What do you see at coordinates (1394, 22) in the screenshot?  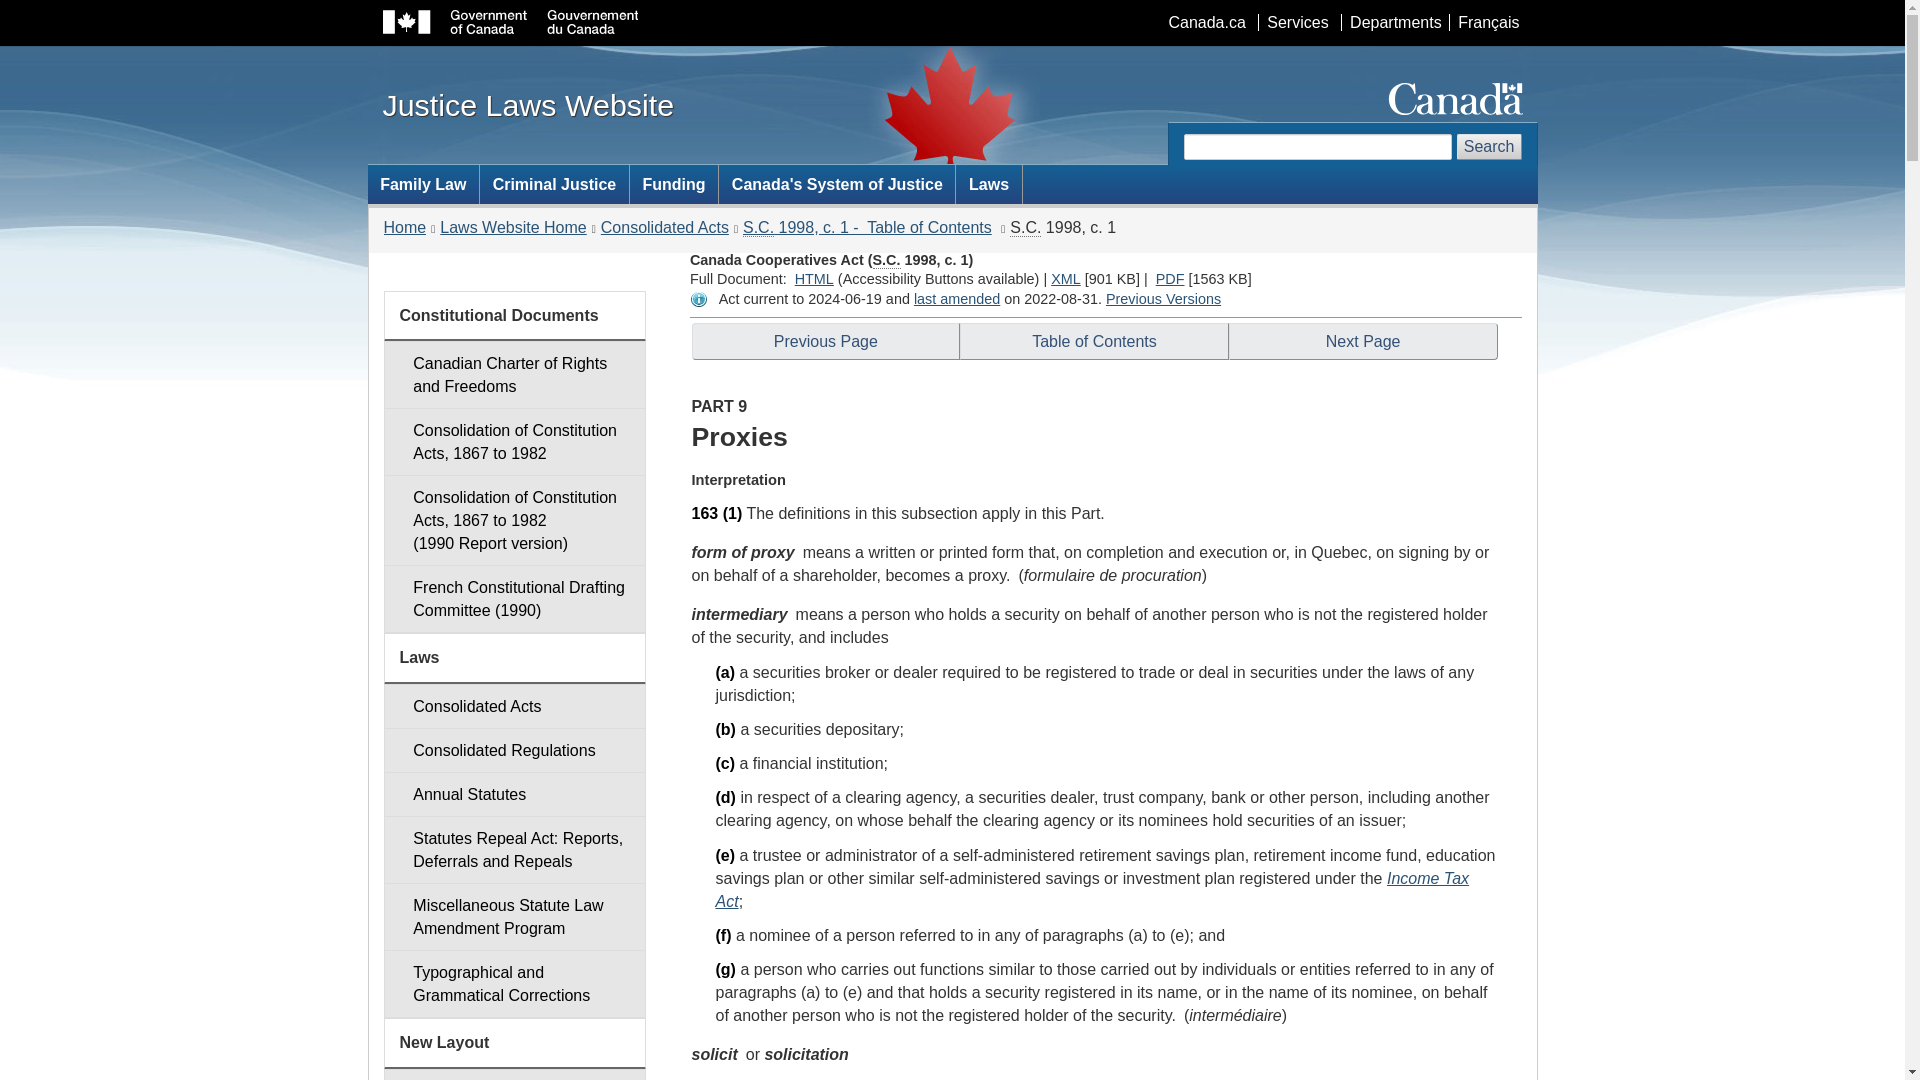 I see `Departments` at bounding box center [1394, 22].